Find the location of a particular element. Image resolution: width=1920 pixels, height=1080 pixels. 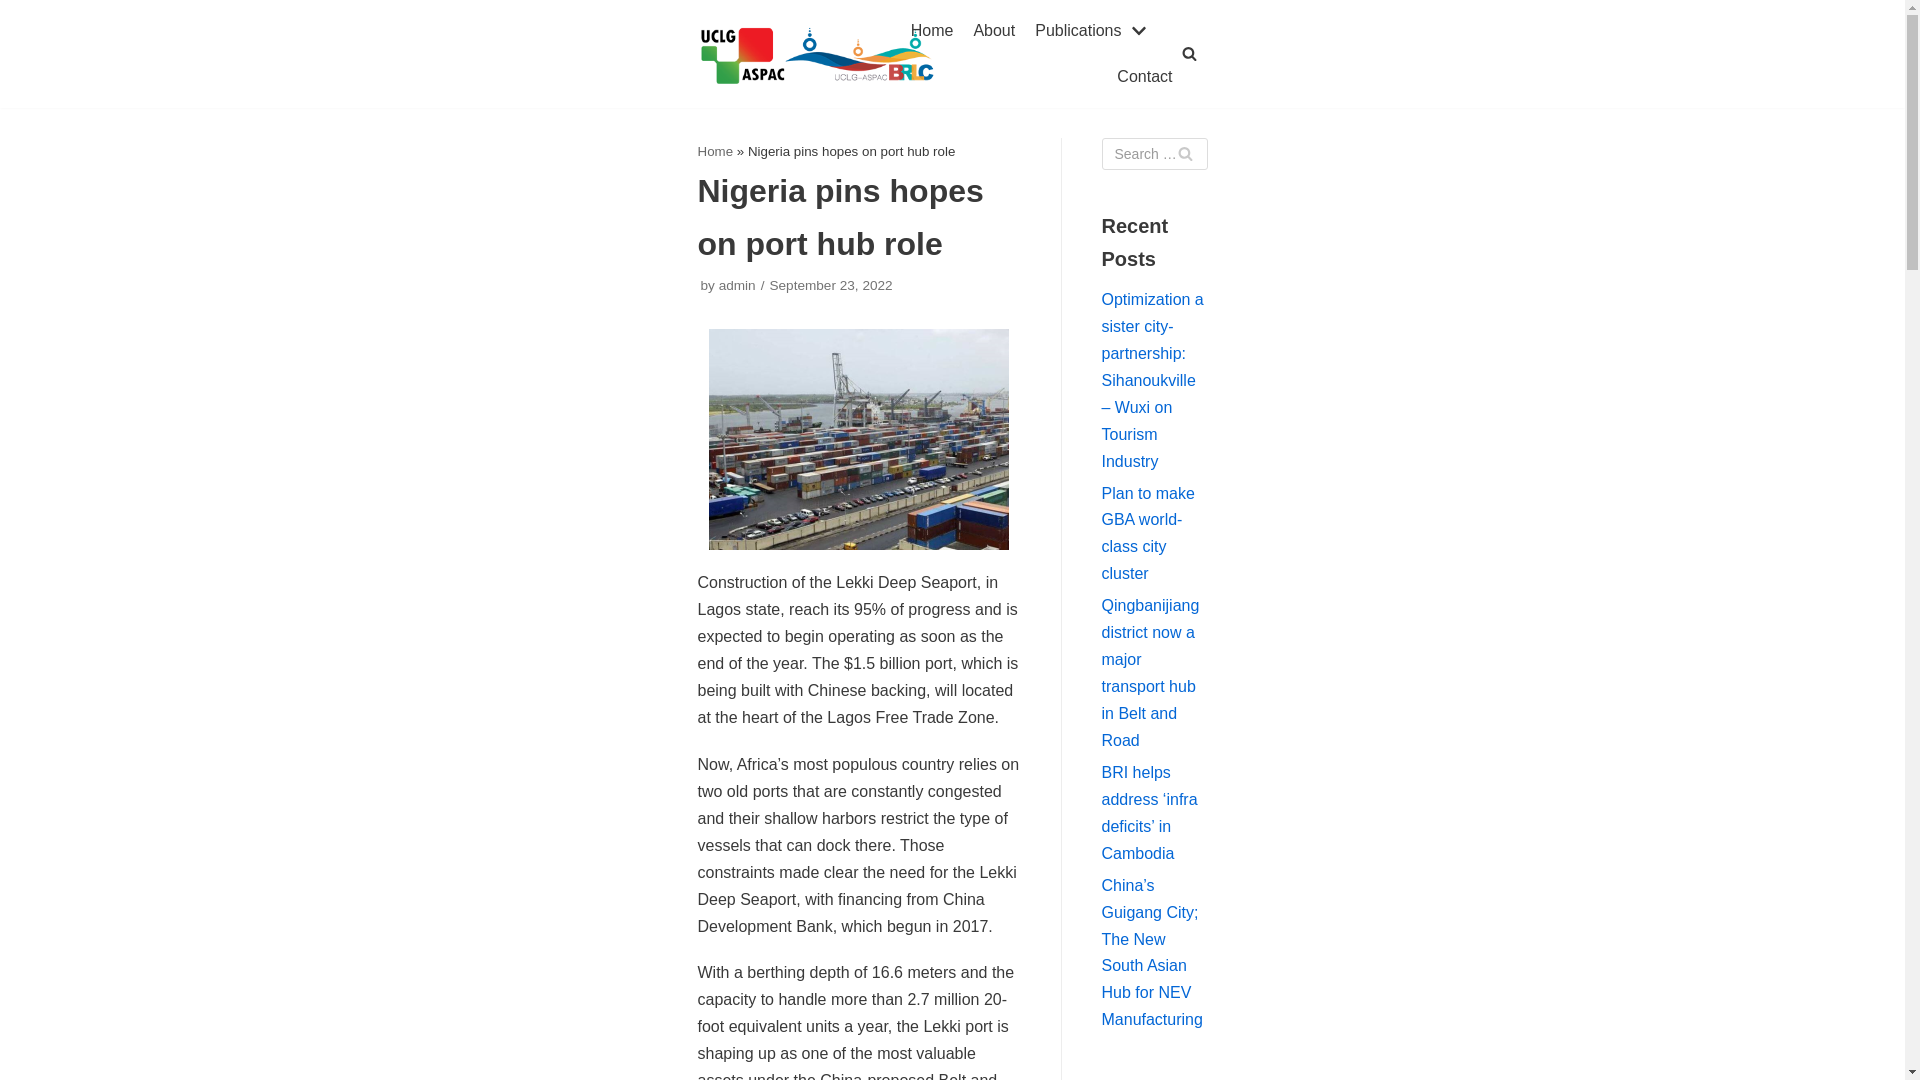

Plan to make GBA world-class city cluster is located at coordinates (1148, 532).